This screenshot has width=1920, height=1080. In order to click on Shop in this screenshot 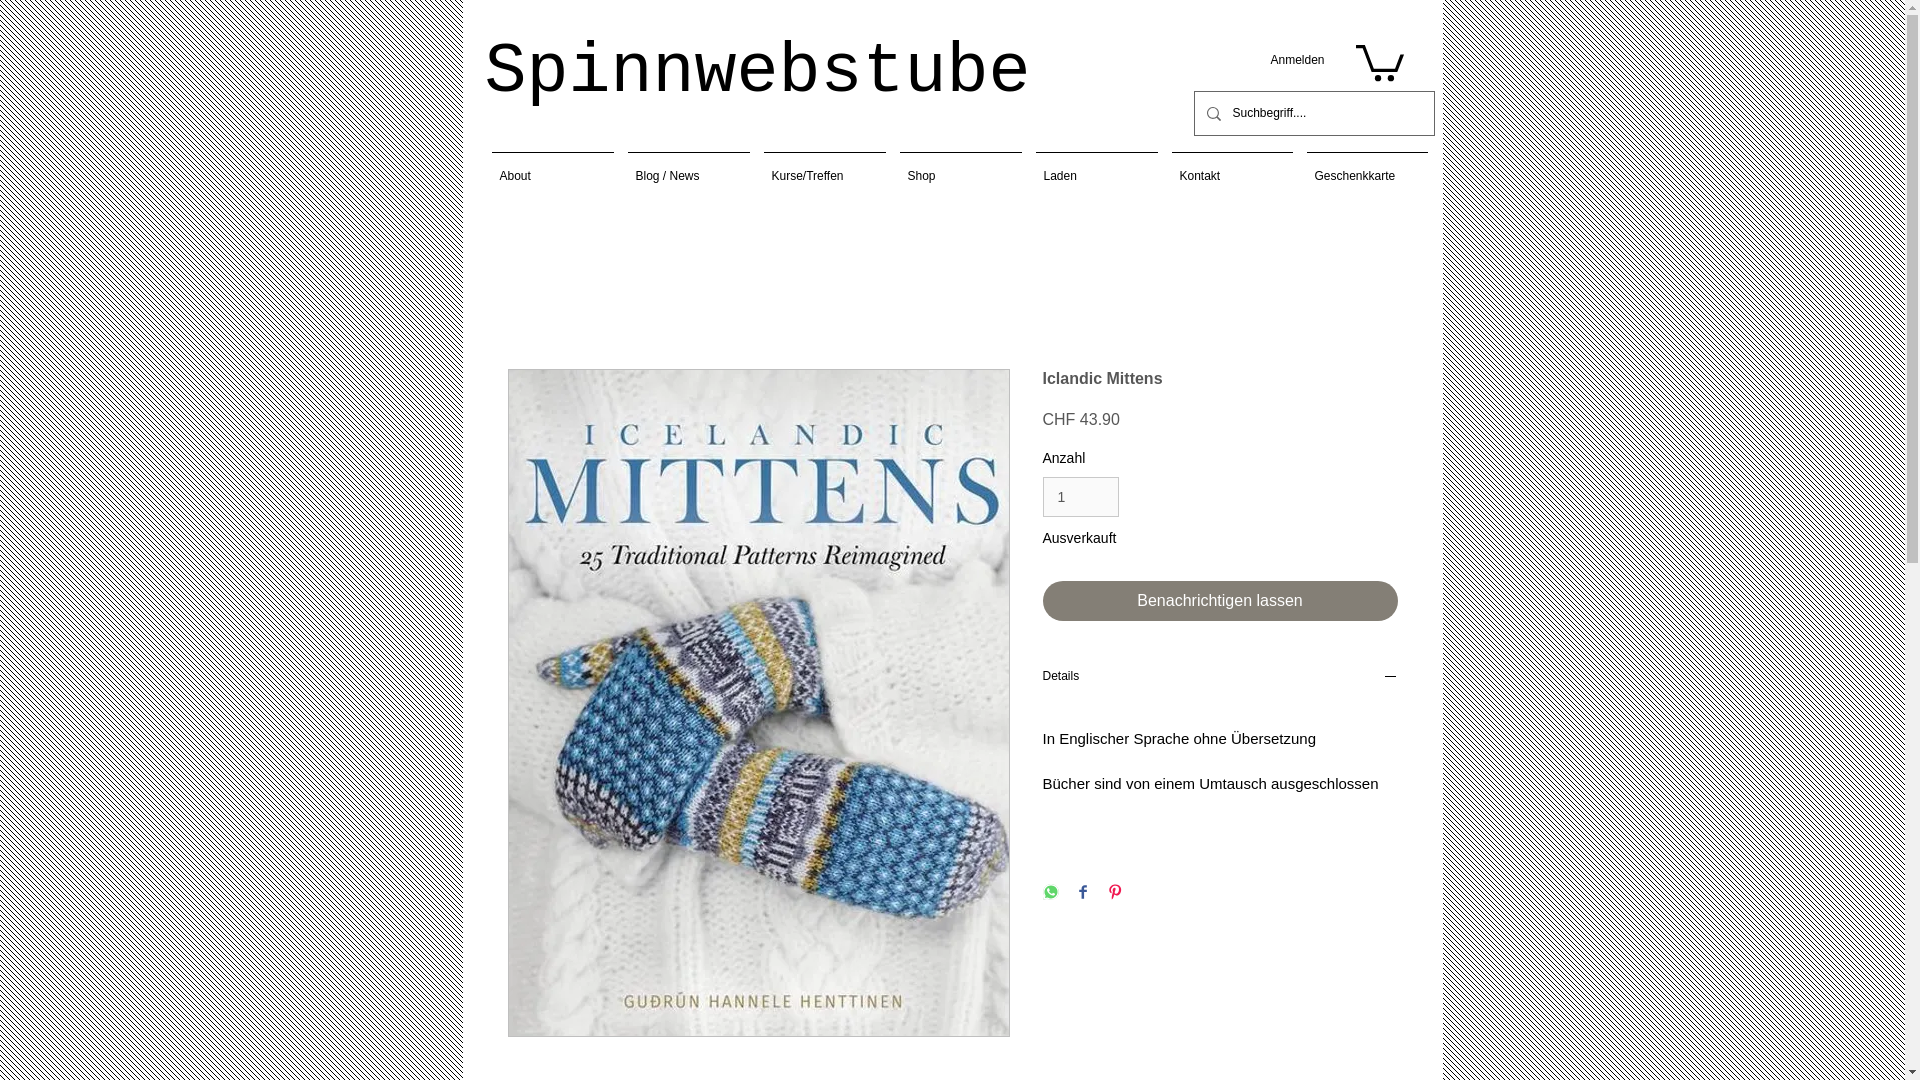, I will do `click(960, 167)`.